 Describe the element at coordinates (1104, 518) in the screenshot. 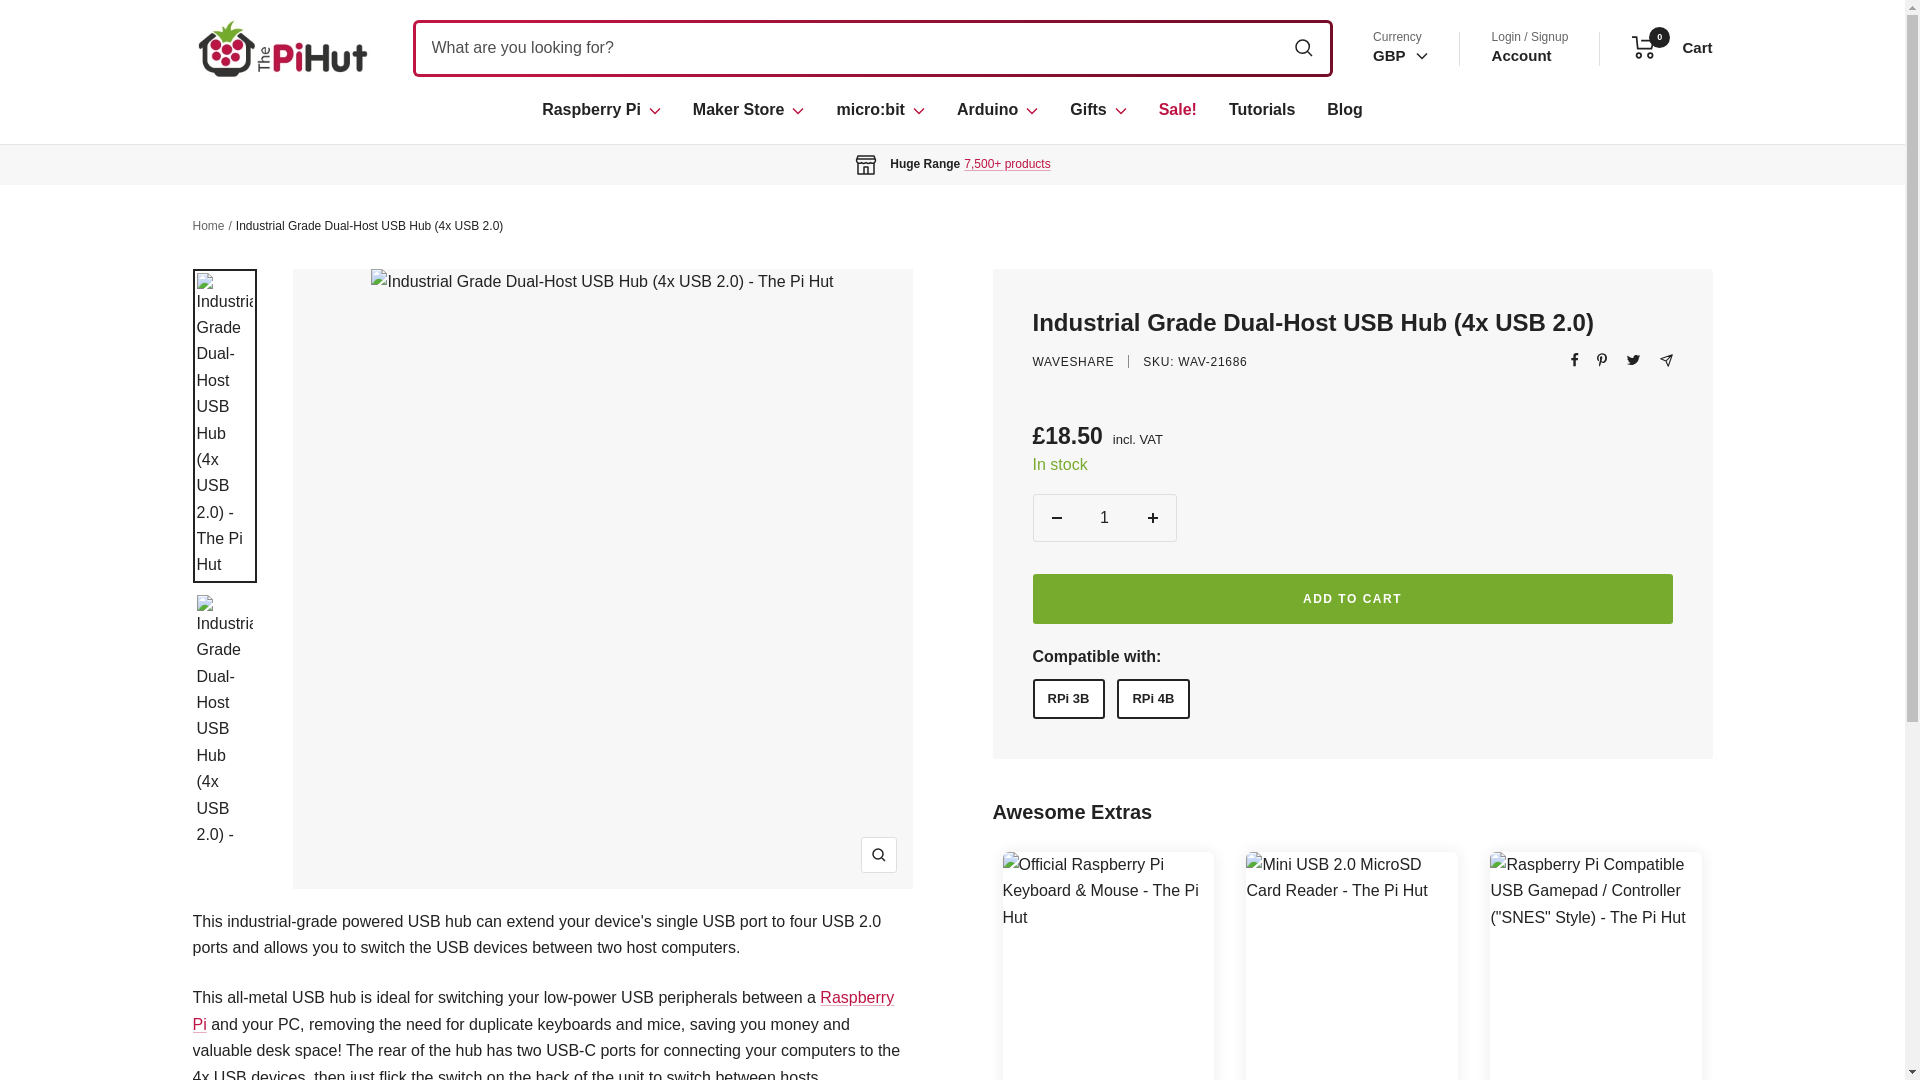

I see `1` at that location.